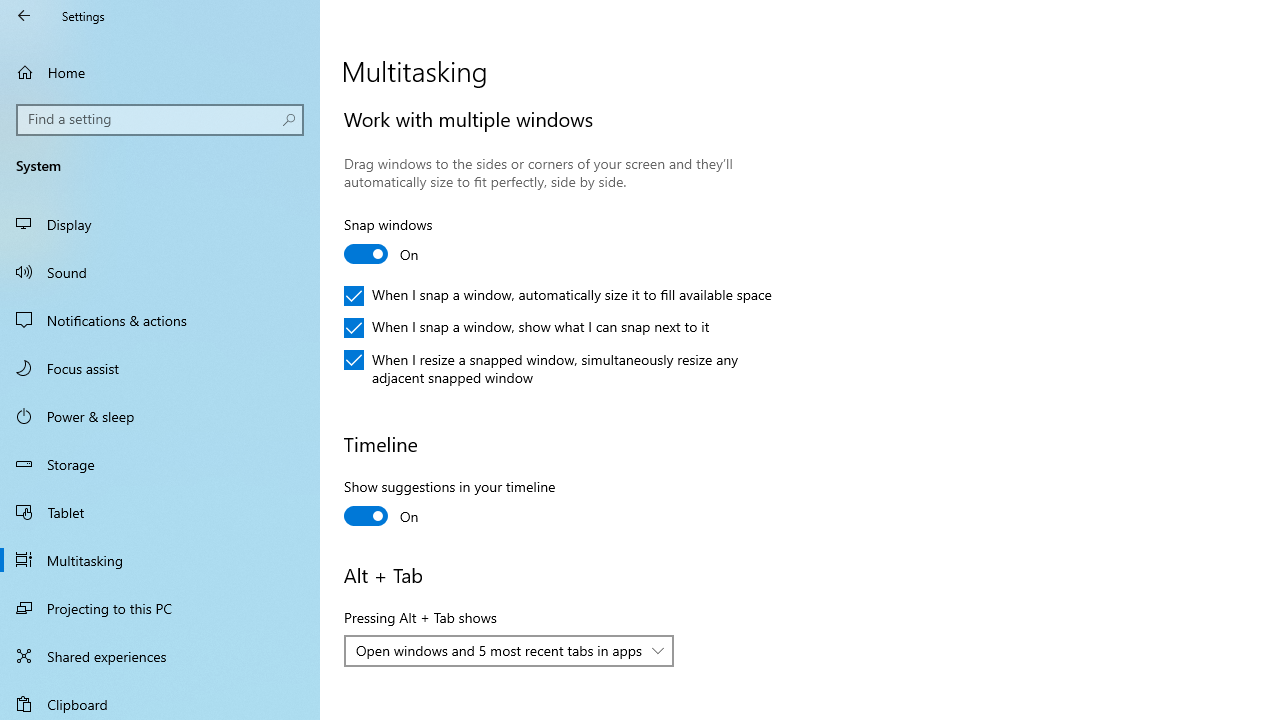 This screenshot has height=720, width=1280. What do you see at coordinates (450, 504) in the screenshot?
I see `Show suggestions in your timeline` at bounding box center [450, 504].